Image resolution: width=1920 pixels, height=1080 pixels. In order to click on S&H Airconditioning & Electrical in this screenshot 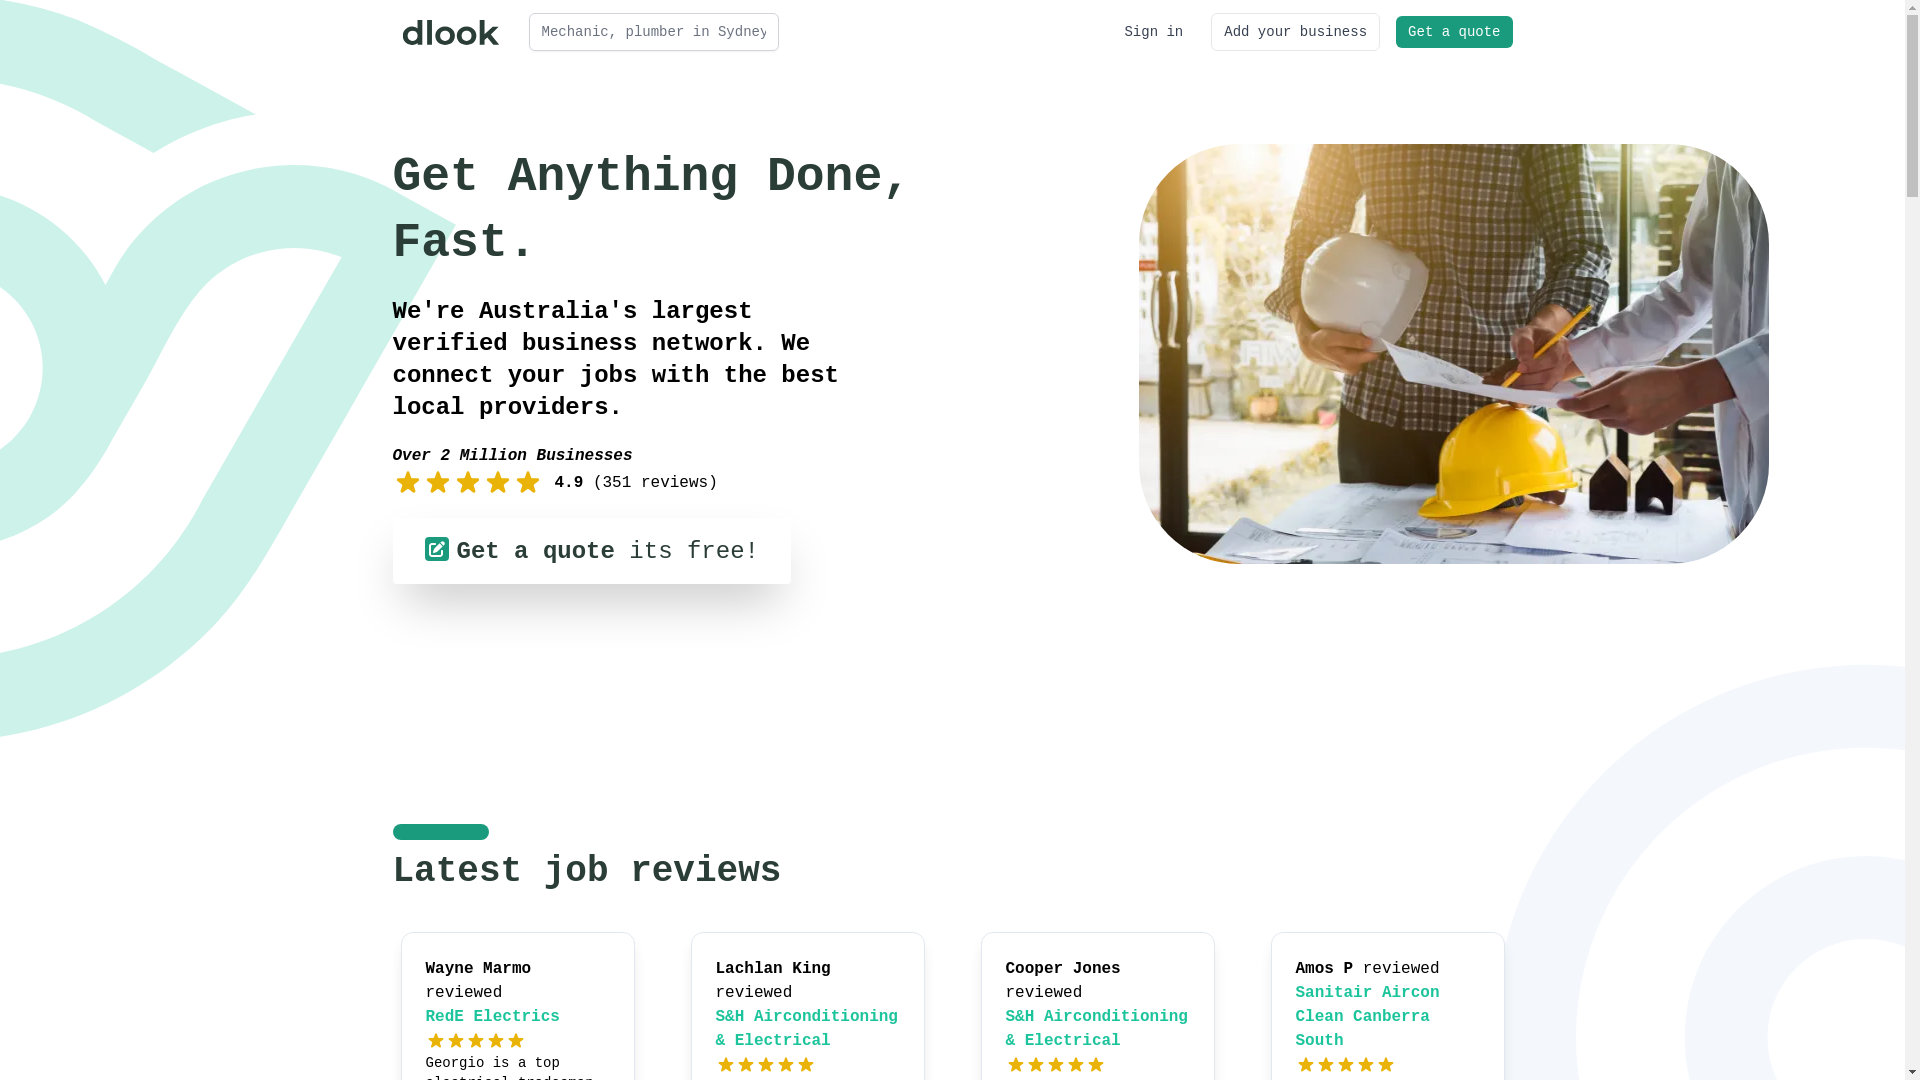, I will do `click(807, 1029)`.